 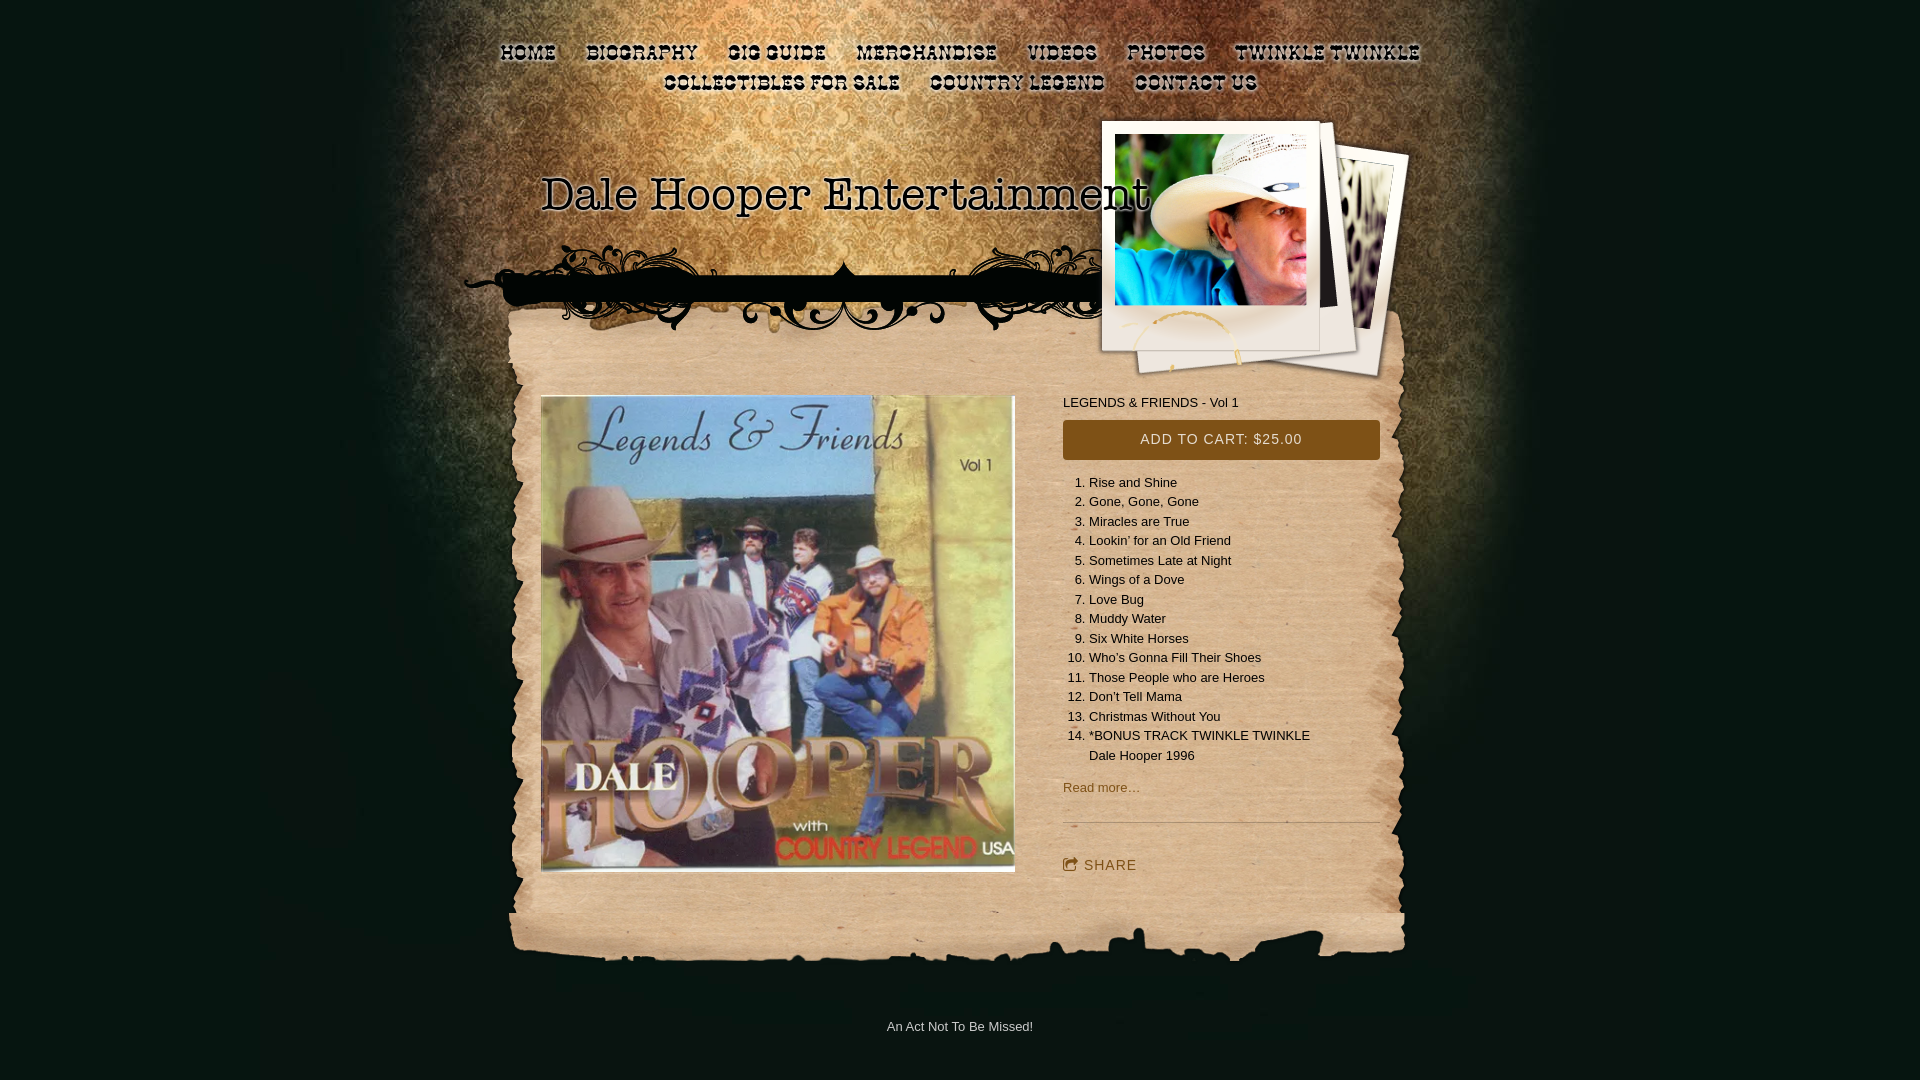 What do you see at coordinates (1221, 440) in the screenshot?
I see `ADD TO CART: $25.00` at bounding box center [1221, 440].